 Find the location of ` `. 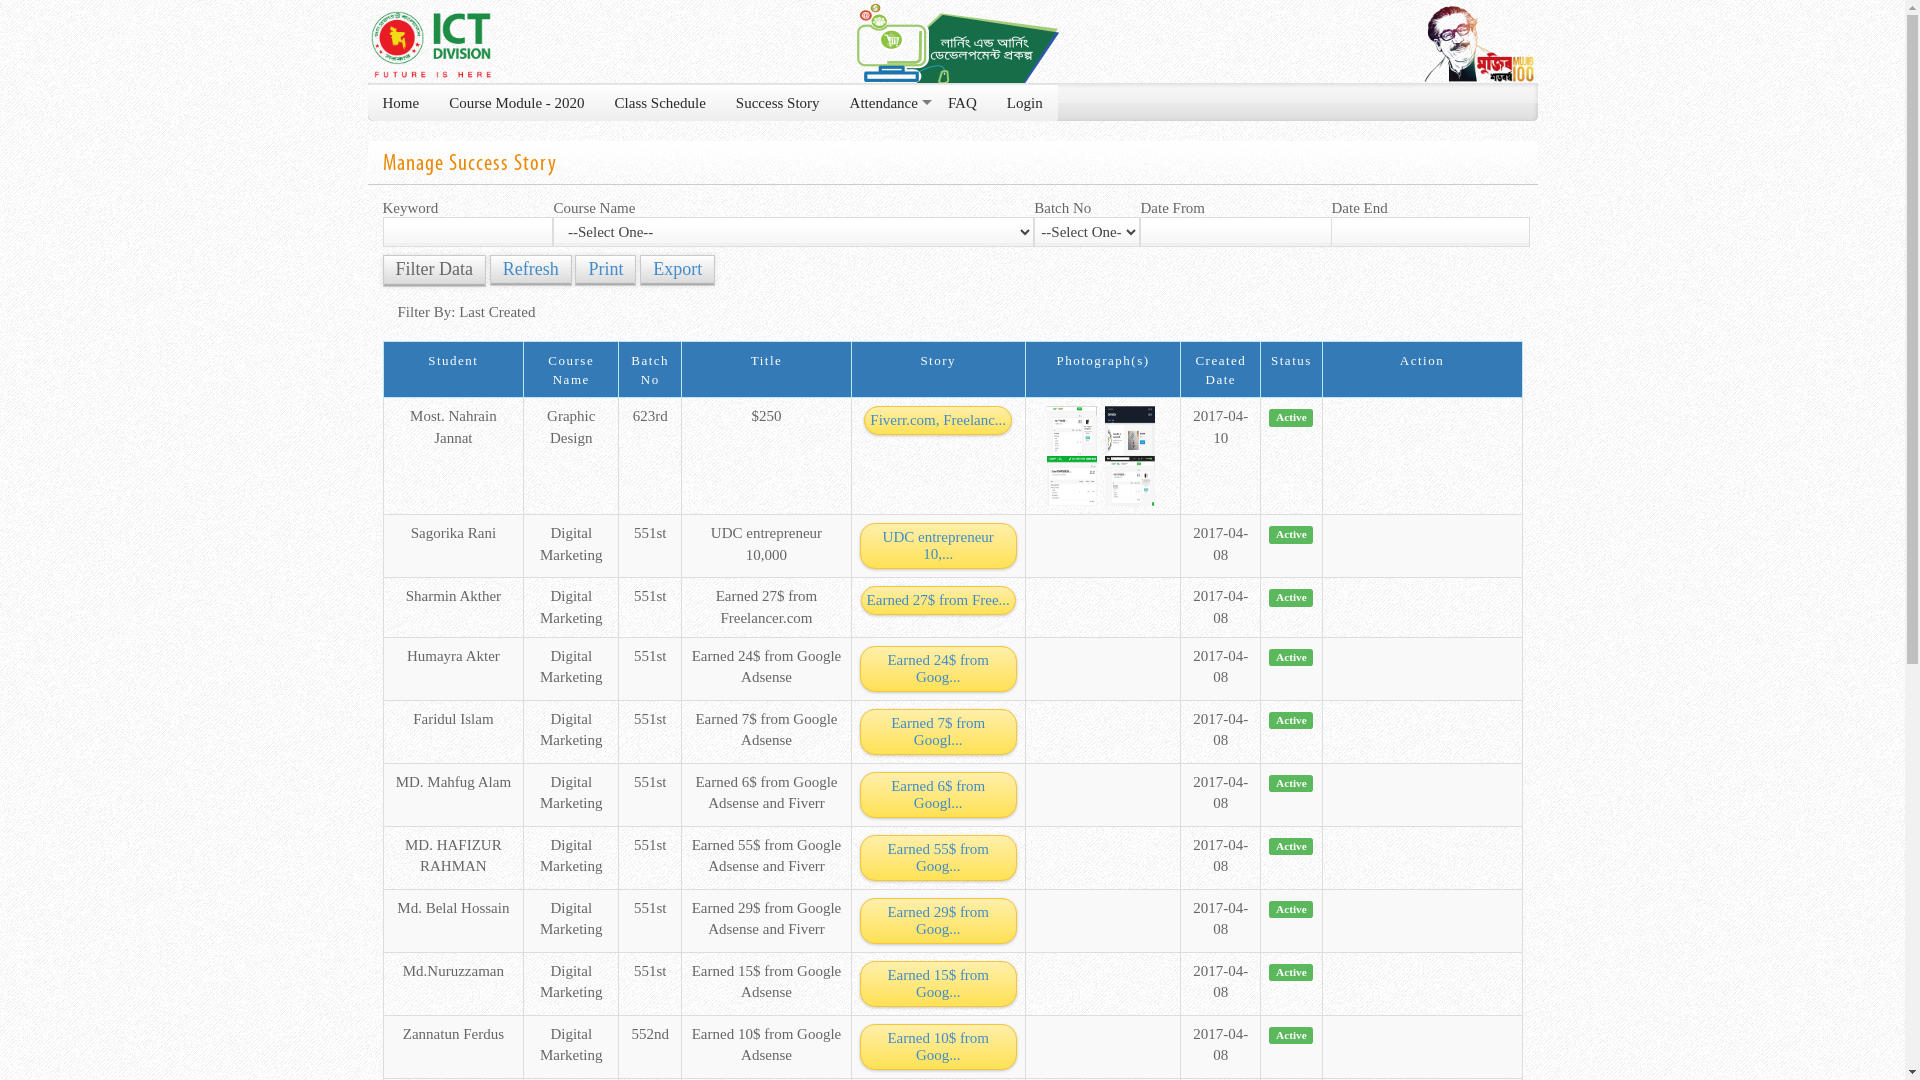

  is located at coordinates (1132, 430).